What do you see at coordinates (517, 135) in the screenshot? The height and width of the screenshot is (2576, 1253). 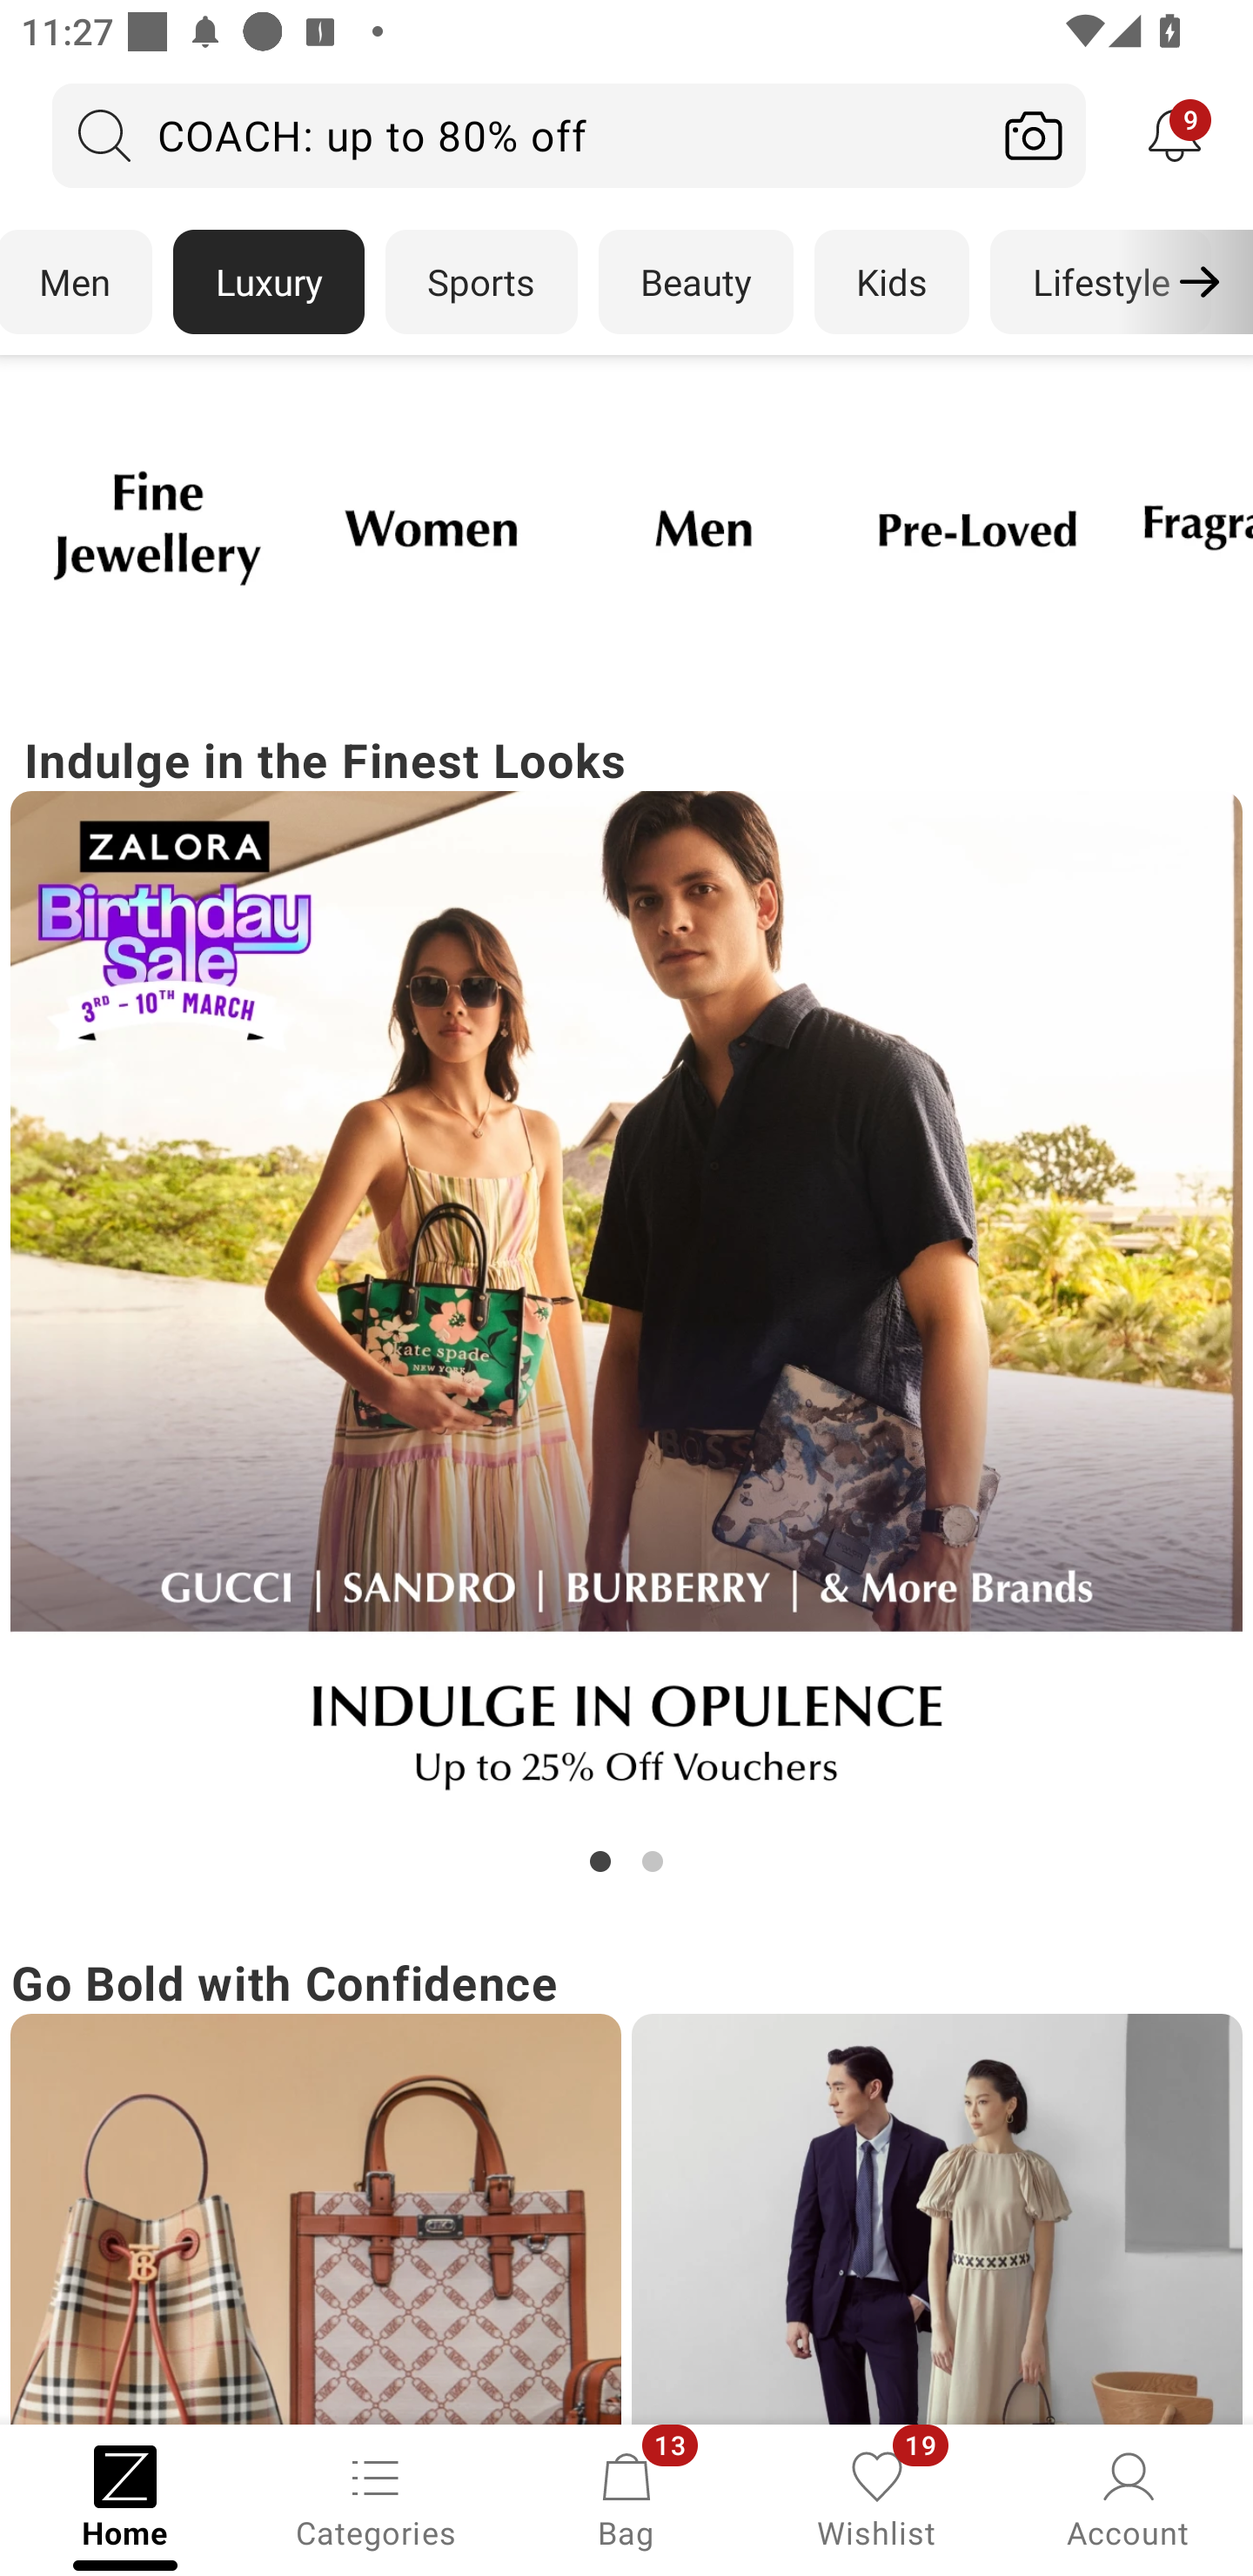 I see `COACH: up to 80% off` at bounding box center [517, 135].